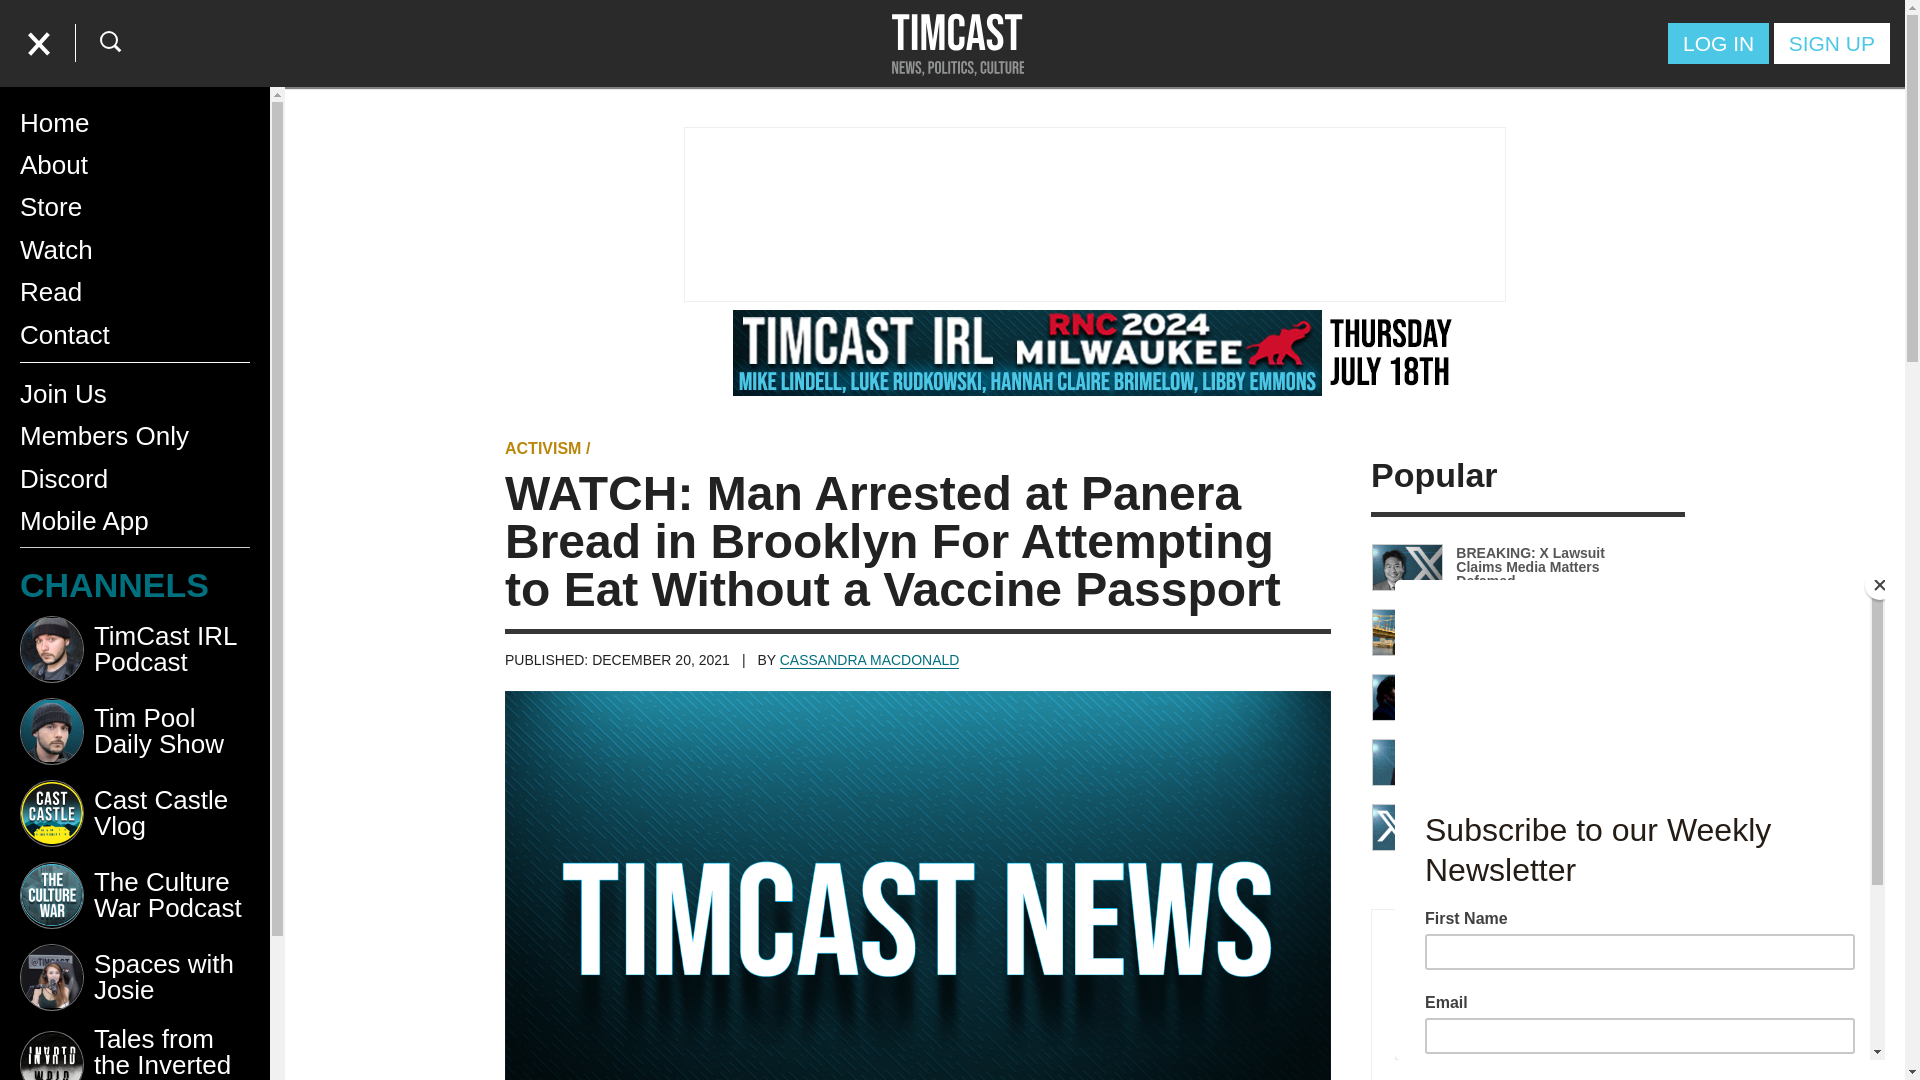 This screenshot has height=1080, width=1920. Describe the element at coordinates (134, 292) in the screenshot. I see `Read` at that location.